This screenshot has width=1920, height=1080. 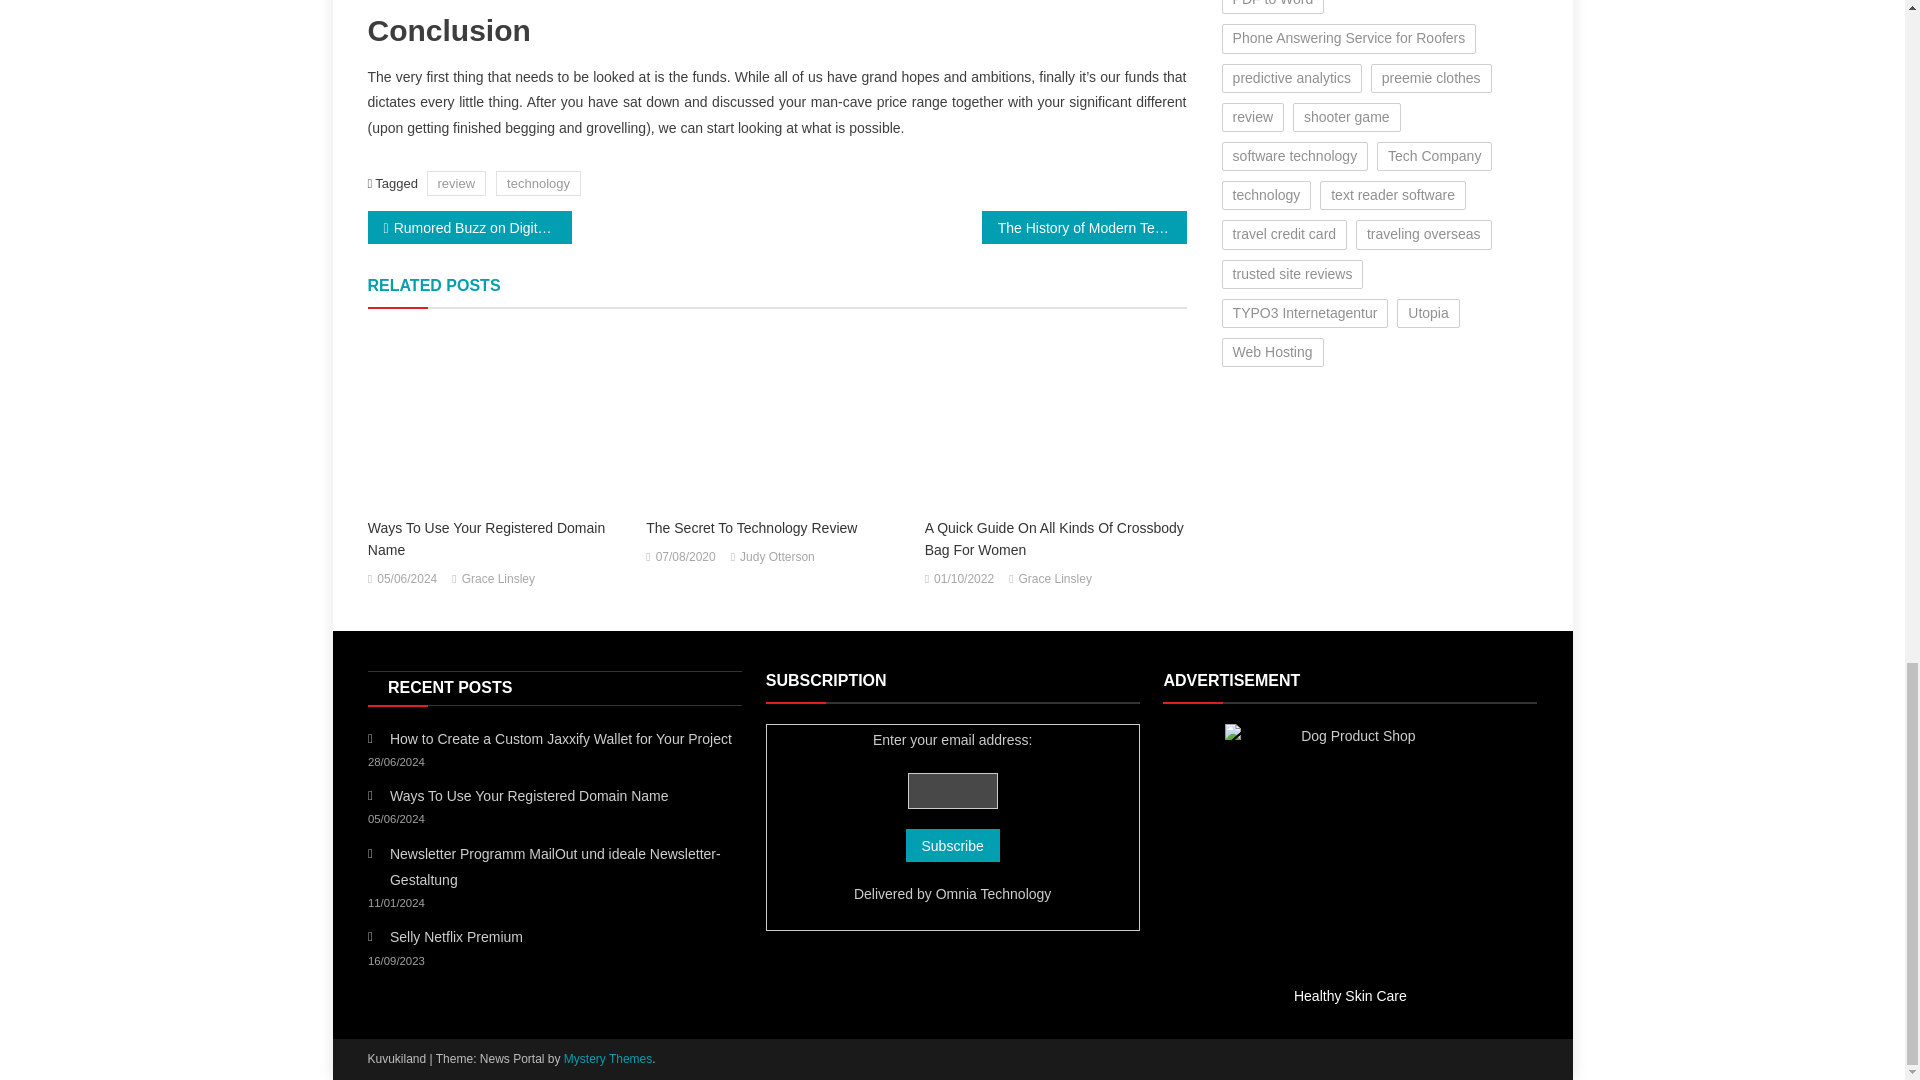 I want to click on Ways To Use Your Registered Domain Name, so click(x=498, y=538).